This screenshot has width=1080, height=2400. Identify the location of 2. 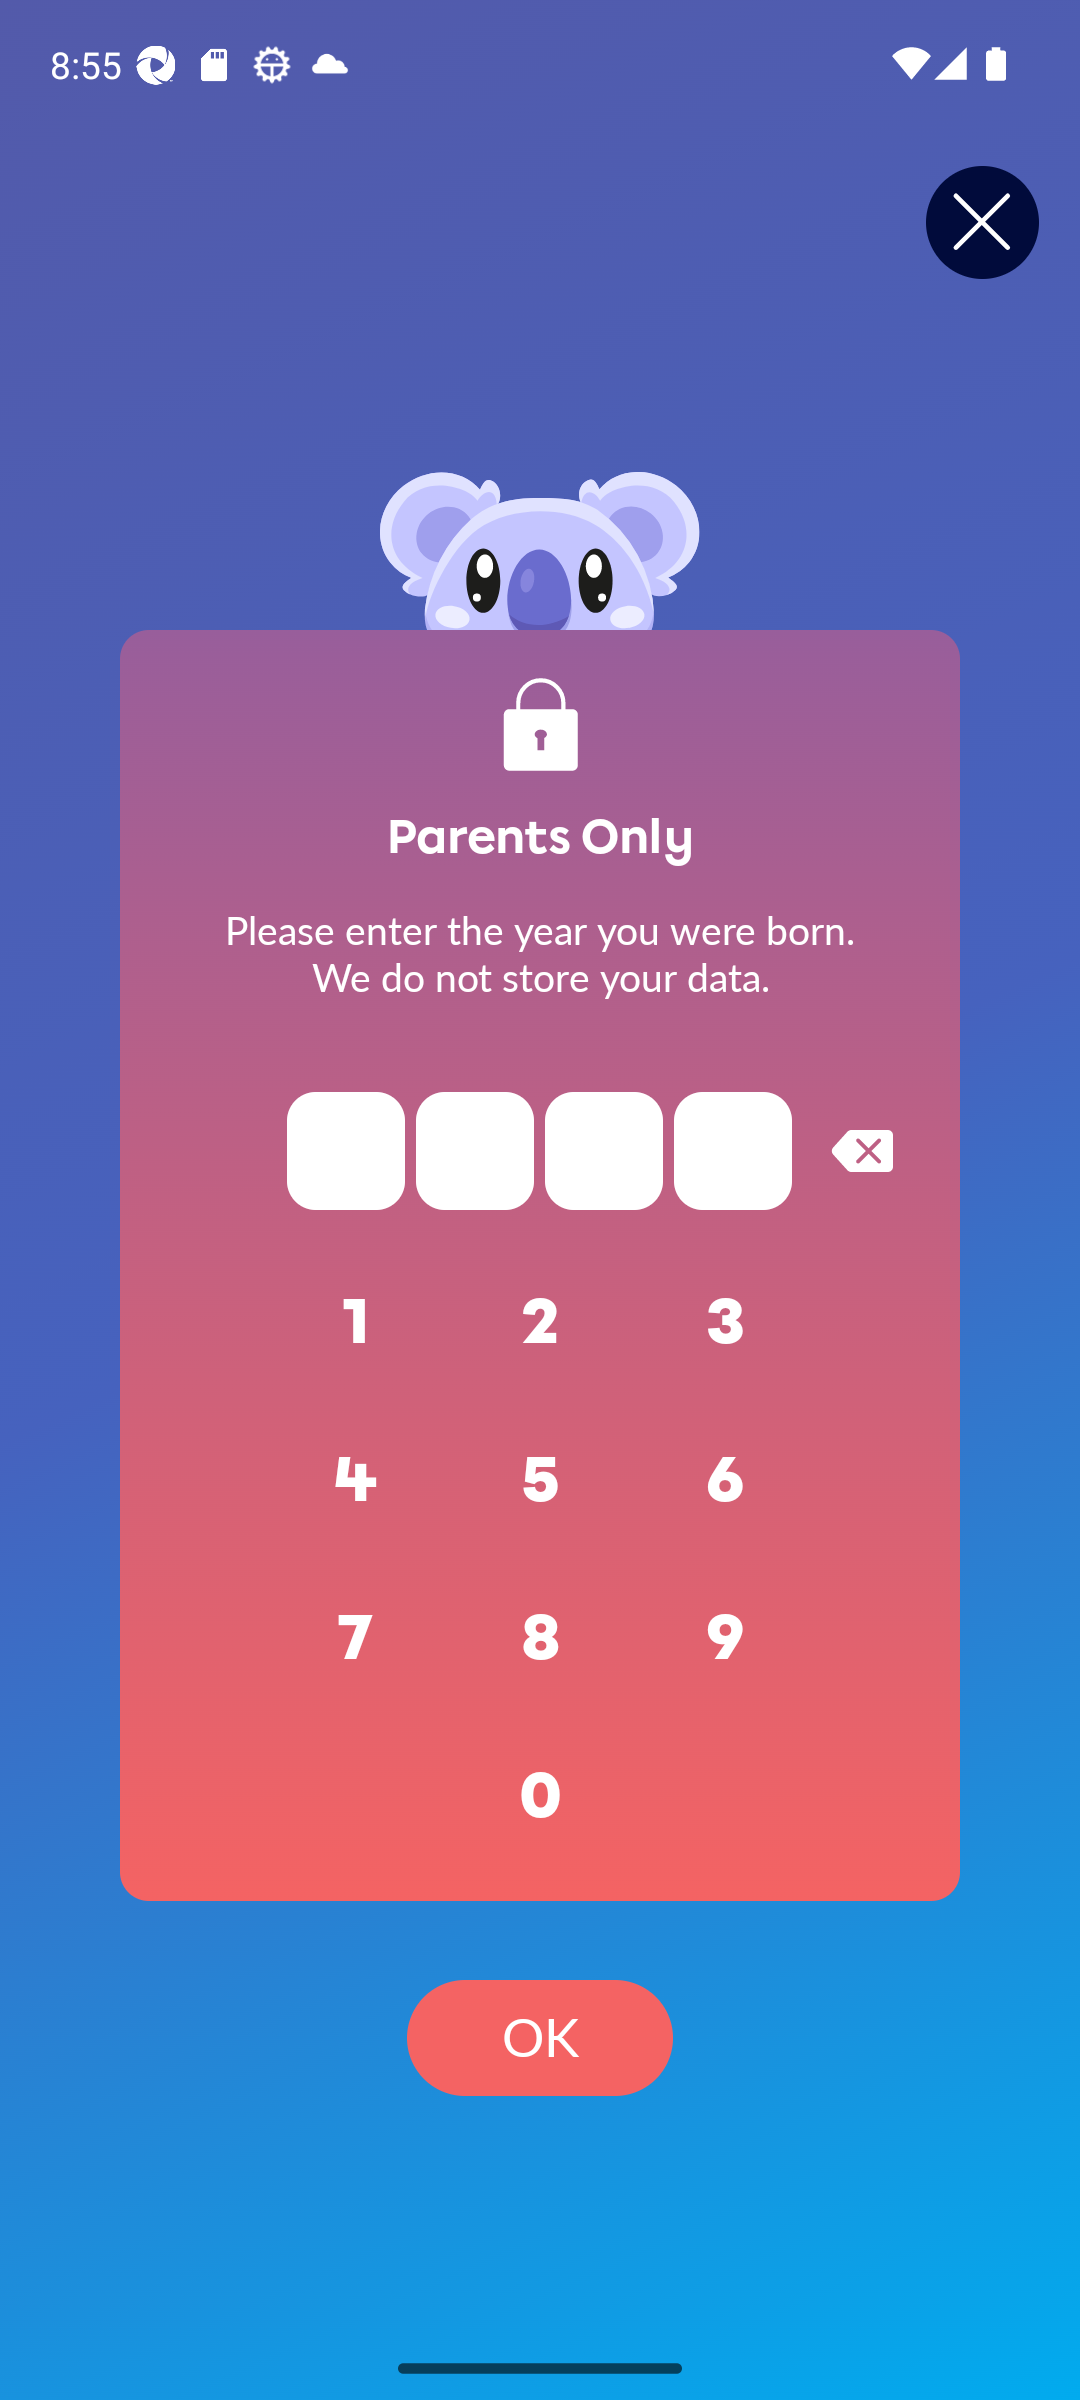
(540, 1322).